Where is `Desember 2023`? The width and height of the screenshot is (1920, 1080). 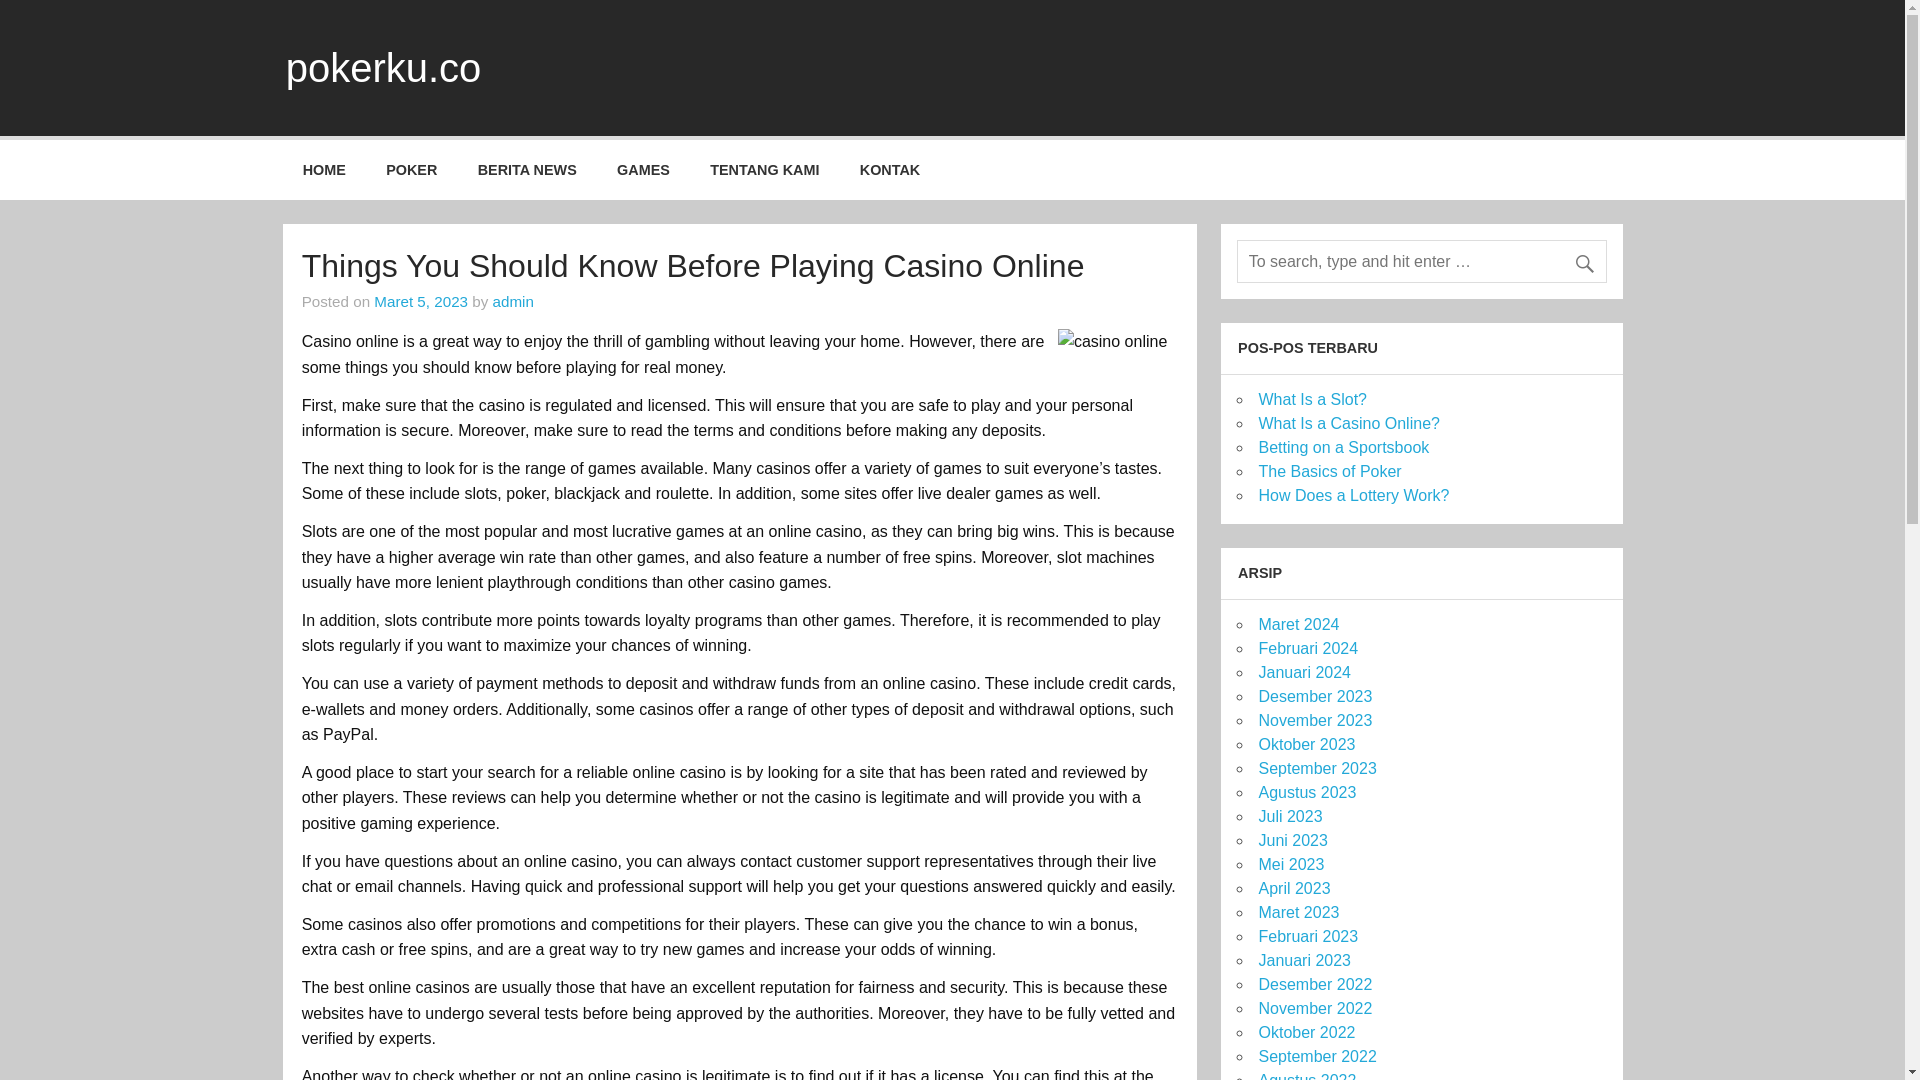
Desember 2023 is located at coordinates (1314, 696).